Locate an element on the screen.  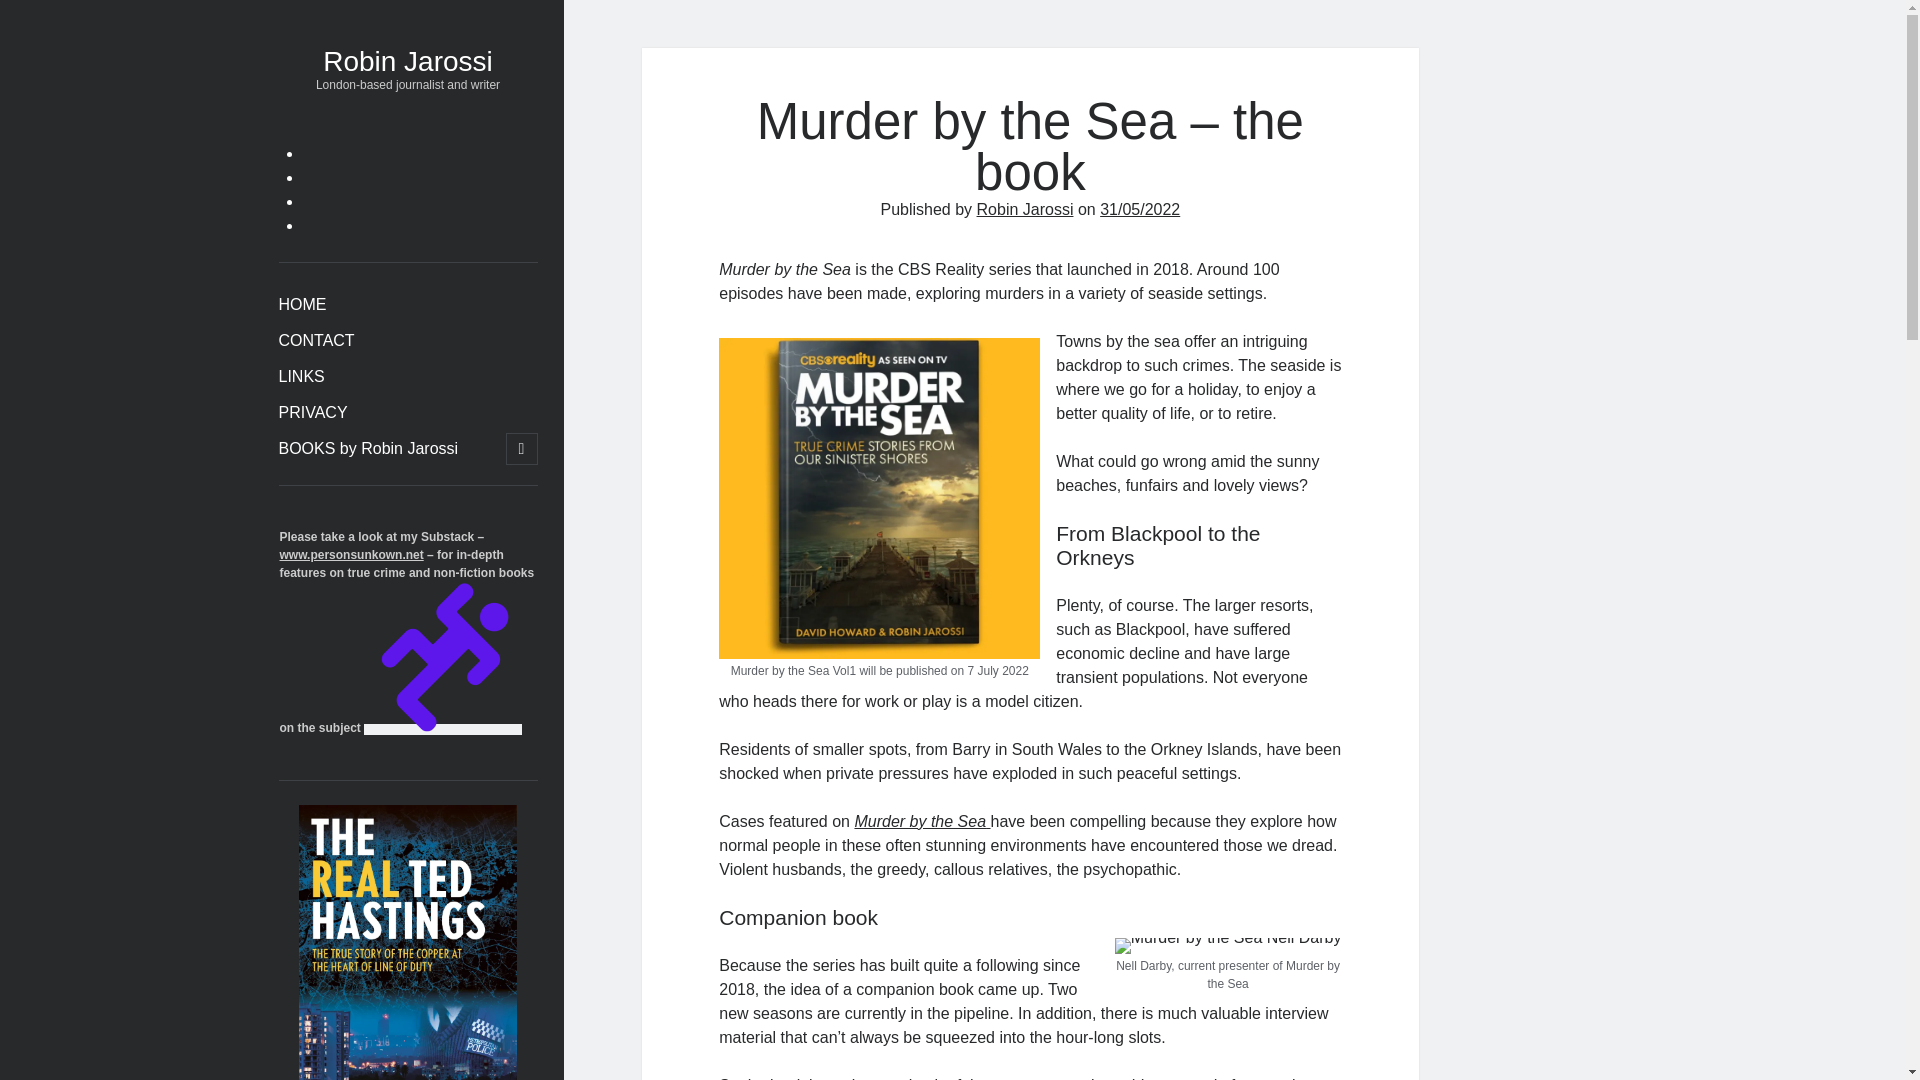
HOME is located at coordinates (302, 304).